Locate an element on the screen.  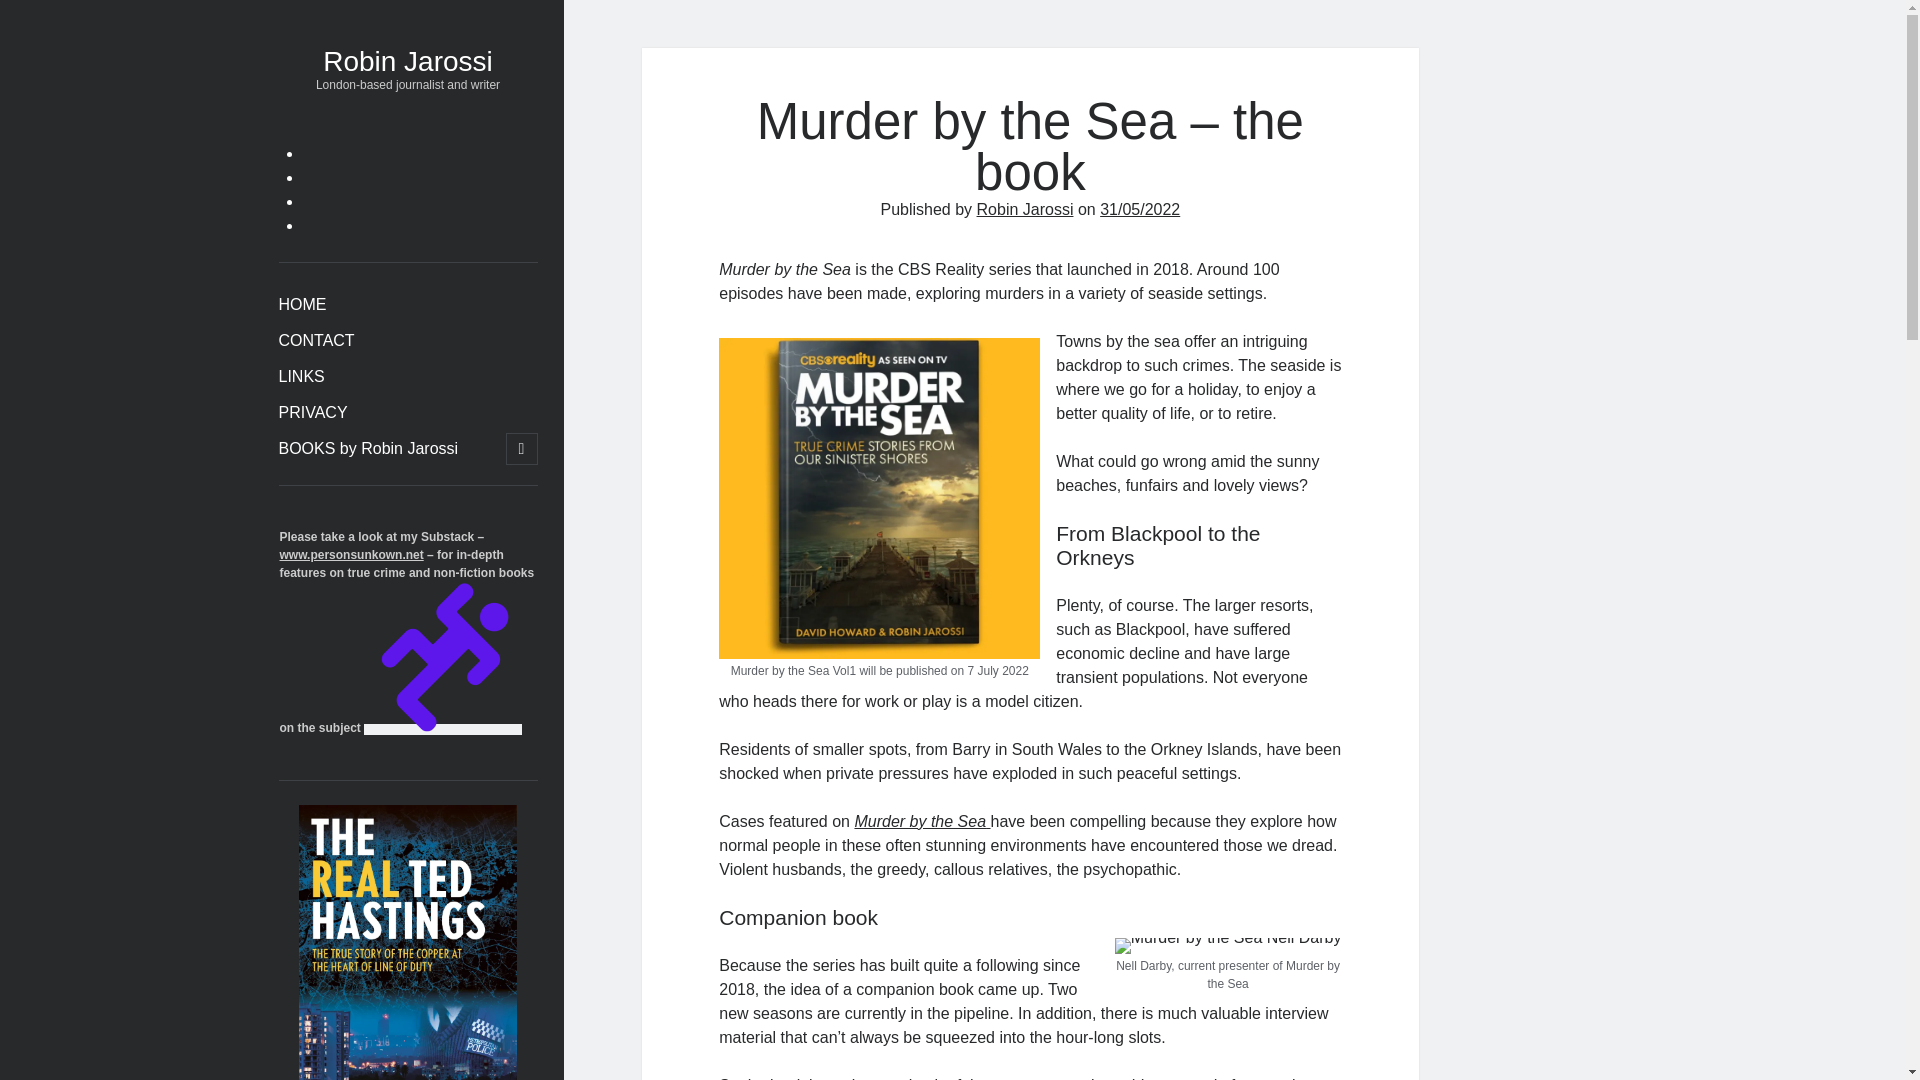
HOME is located at coordinates (302, 304).